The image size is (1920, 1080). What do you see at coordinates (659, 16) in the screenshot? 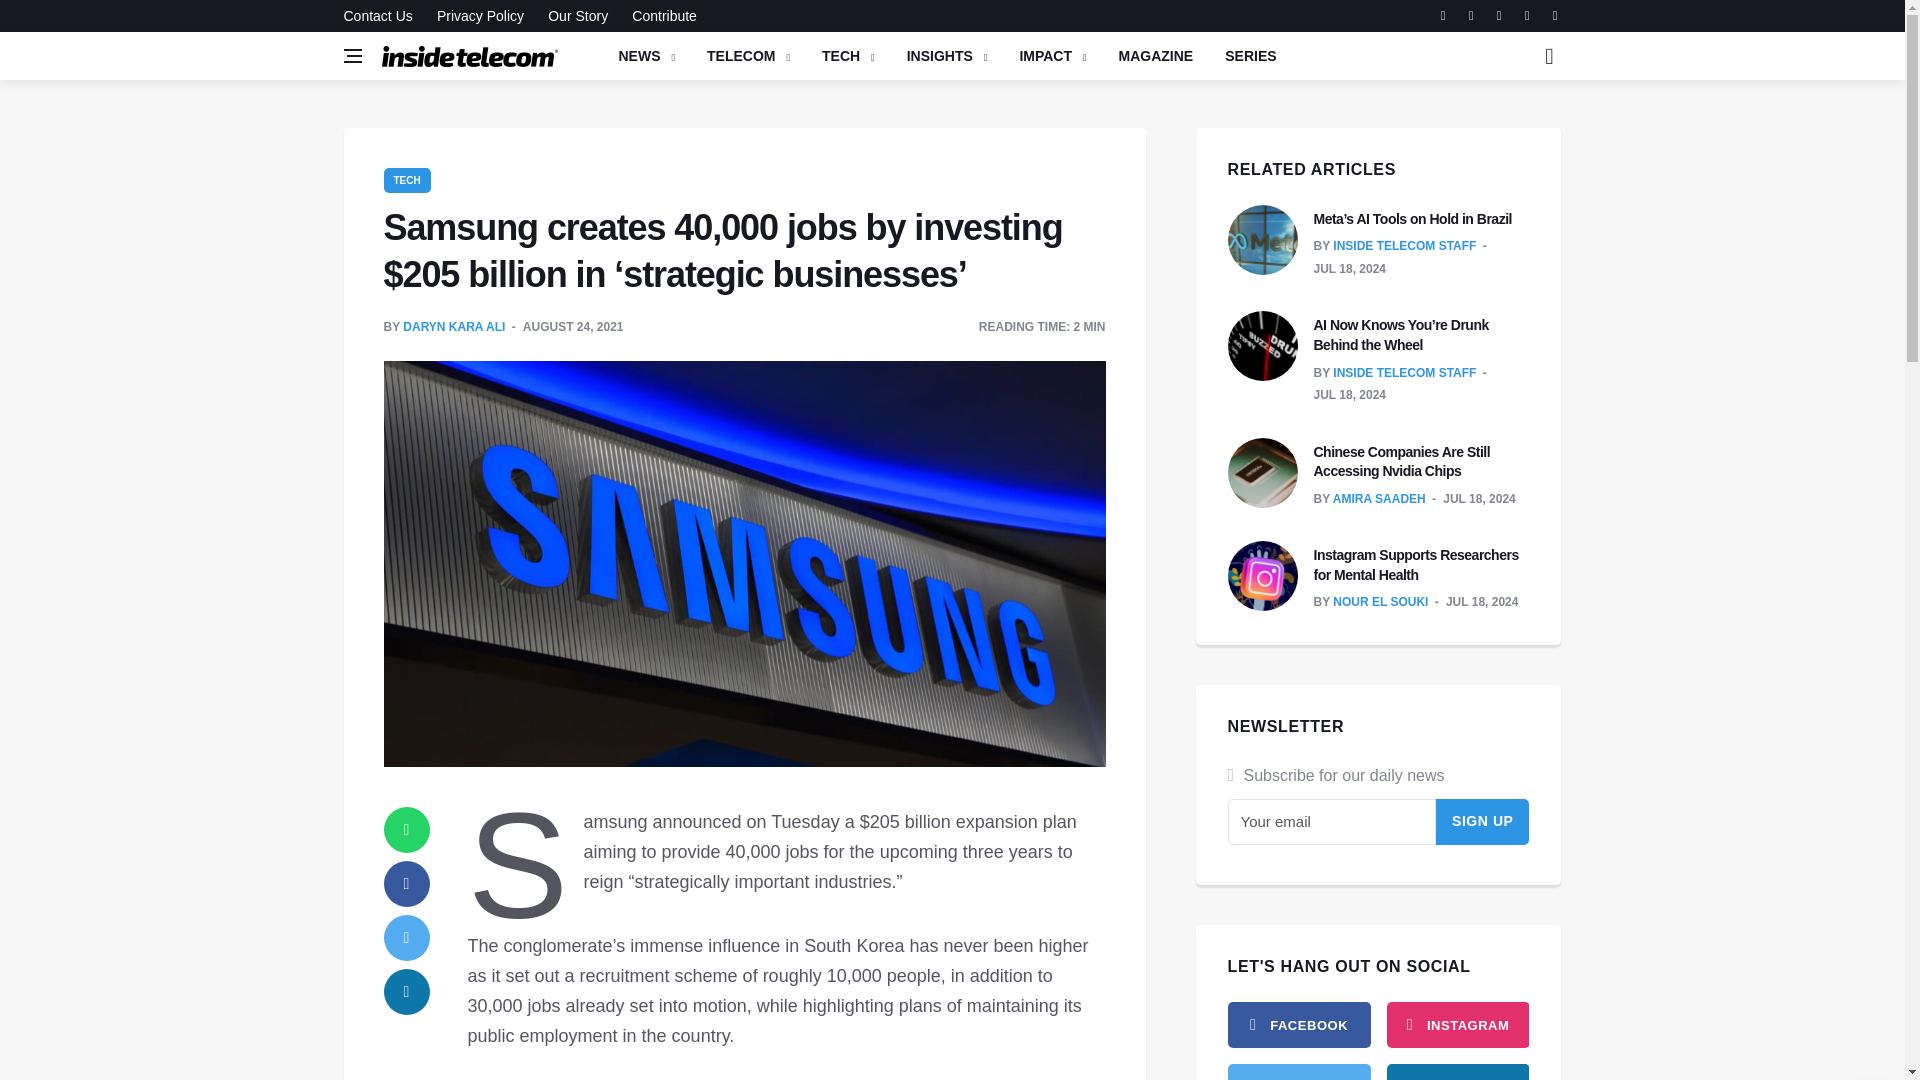
I see `Contribute` at bounding box center [659, 16].